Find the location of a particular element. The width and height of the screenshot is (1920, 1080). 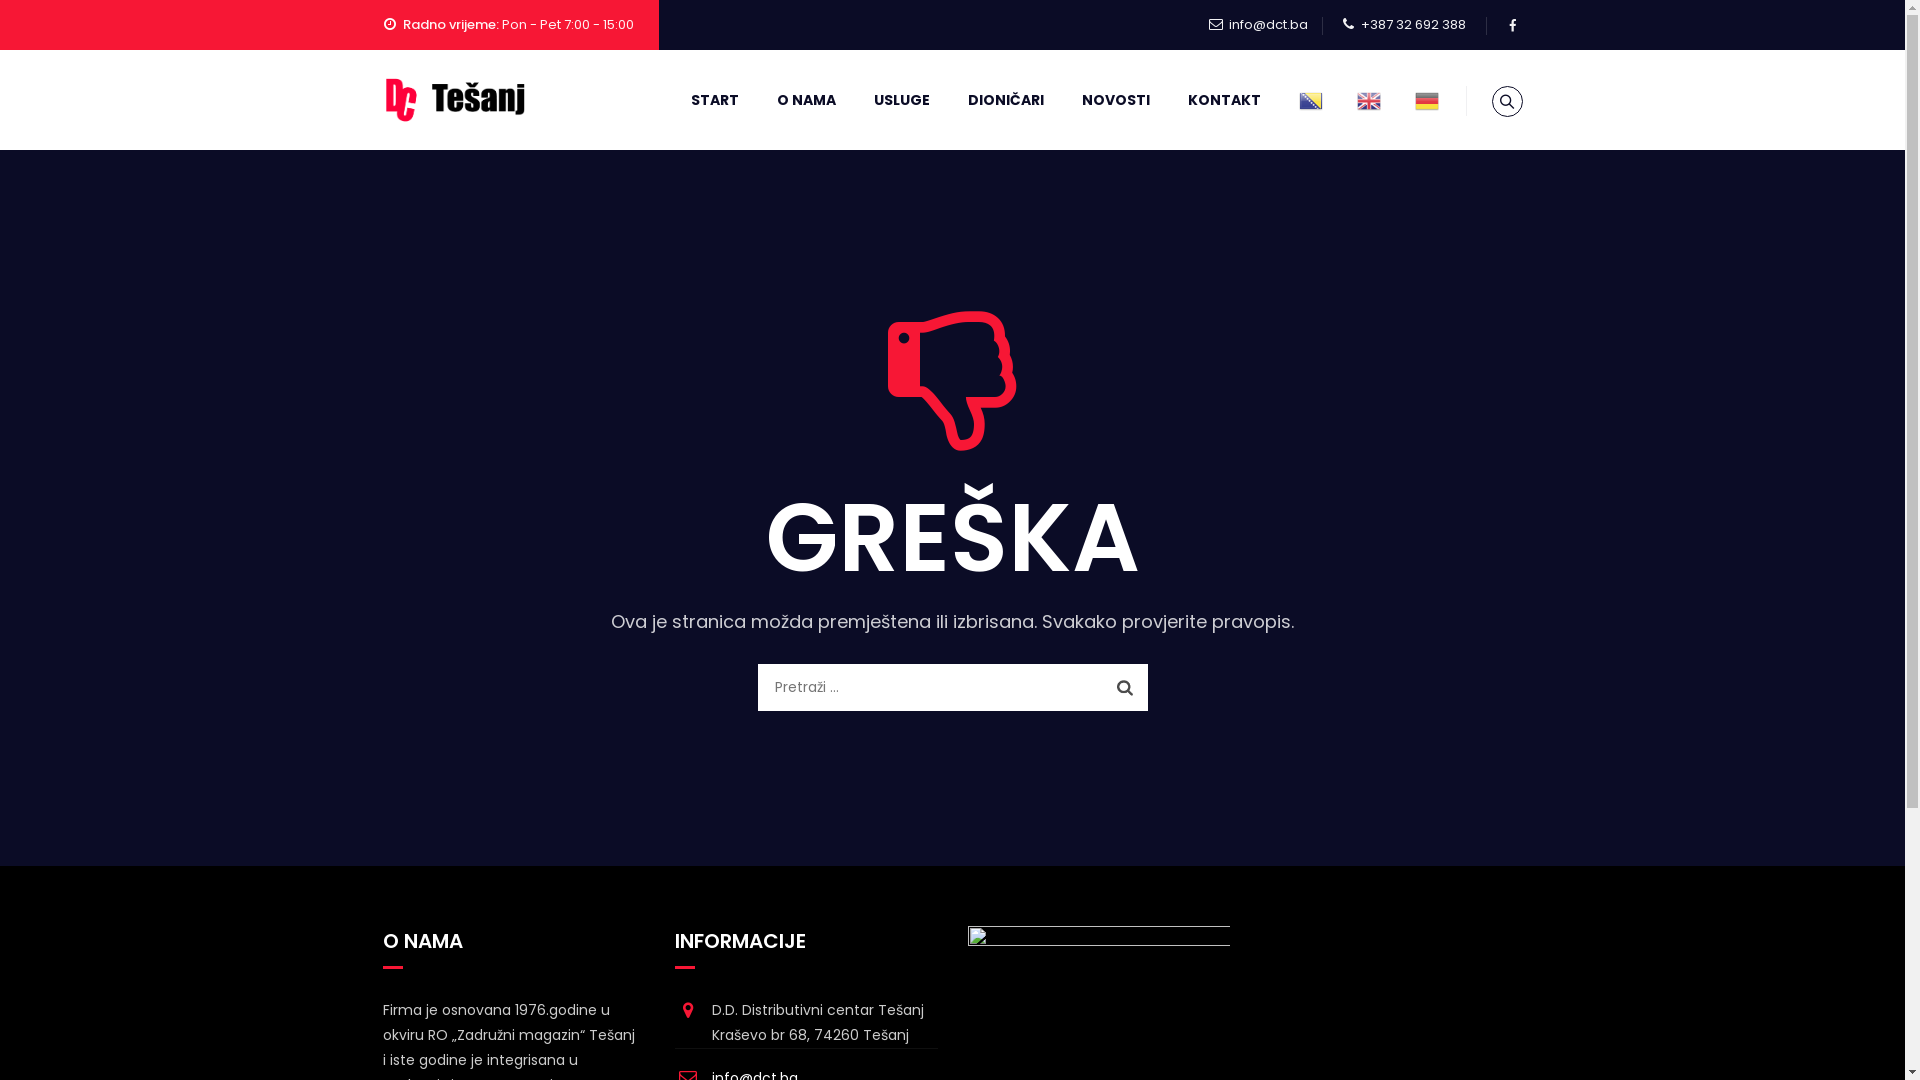

KONTAKT is located at coordinates (1224, 100).